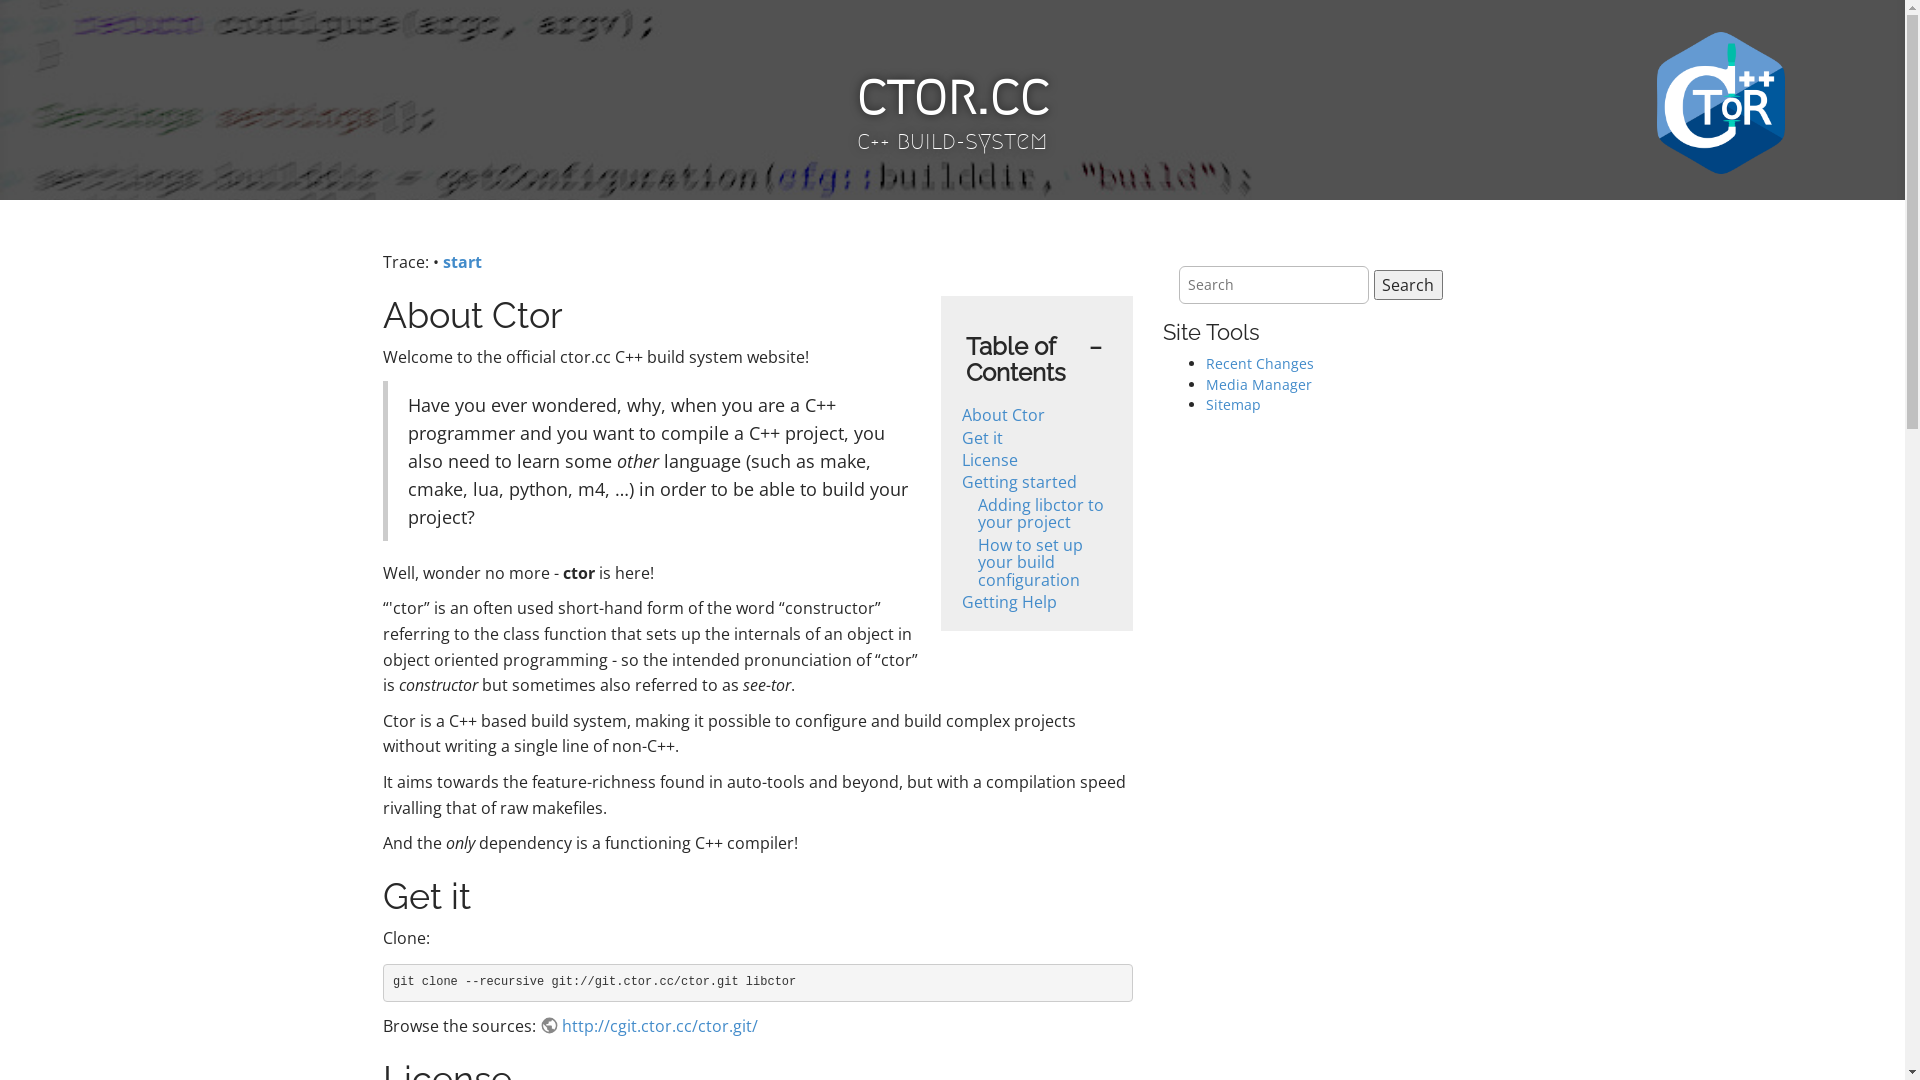 The height and width of the screenshot is (1080, 1920). Describe the element at coordinates (462, 262) in the screenshot. I see `start` at that location.